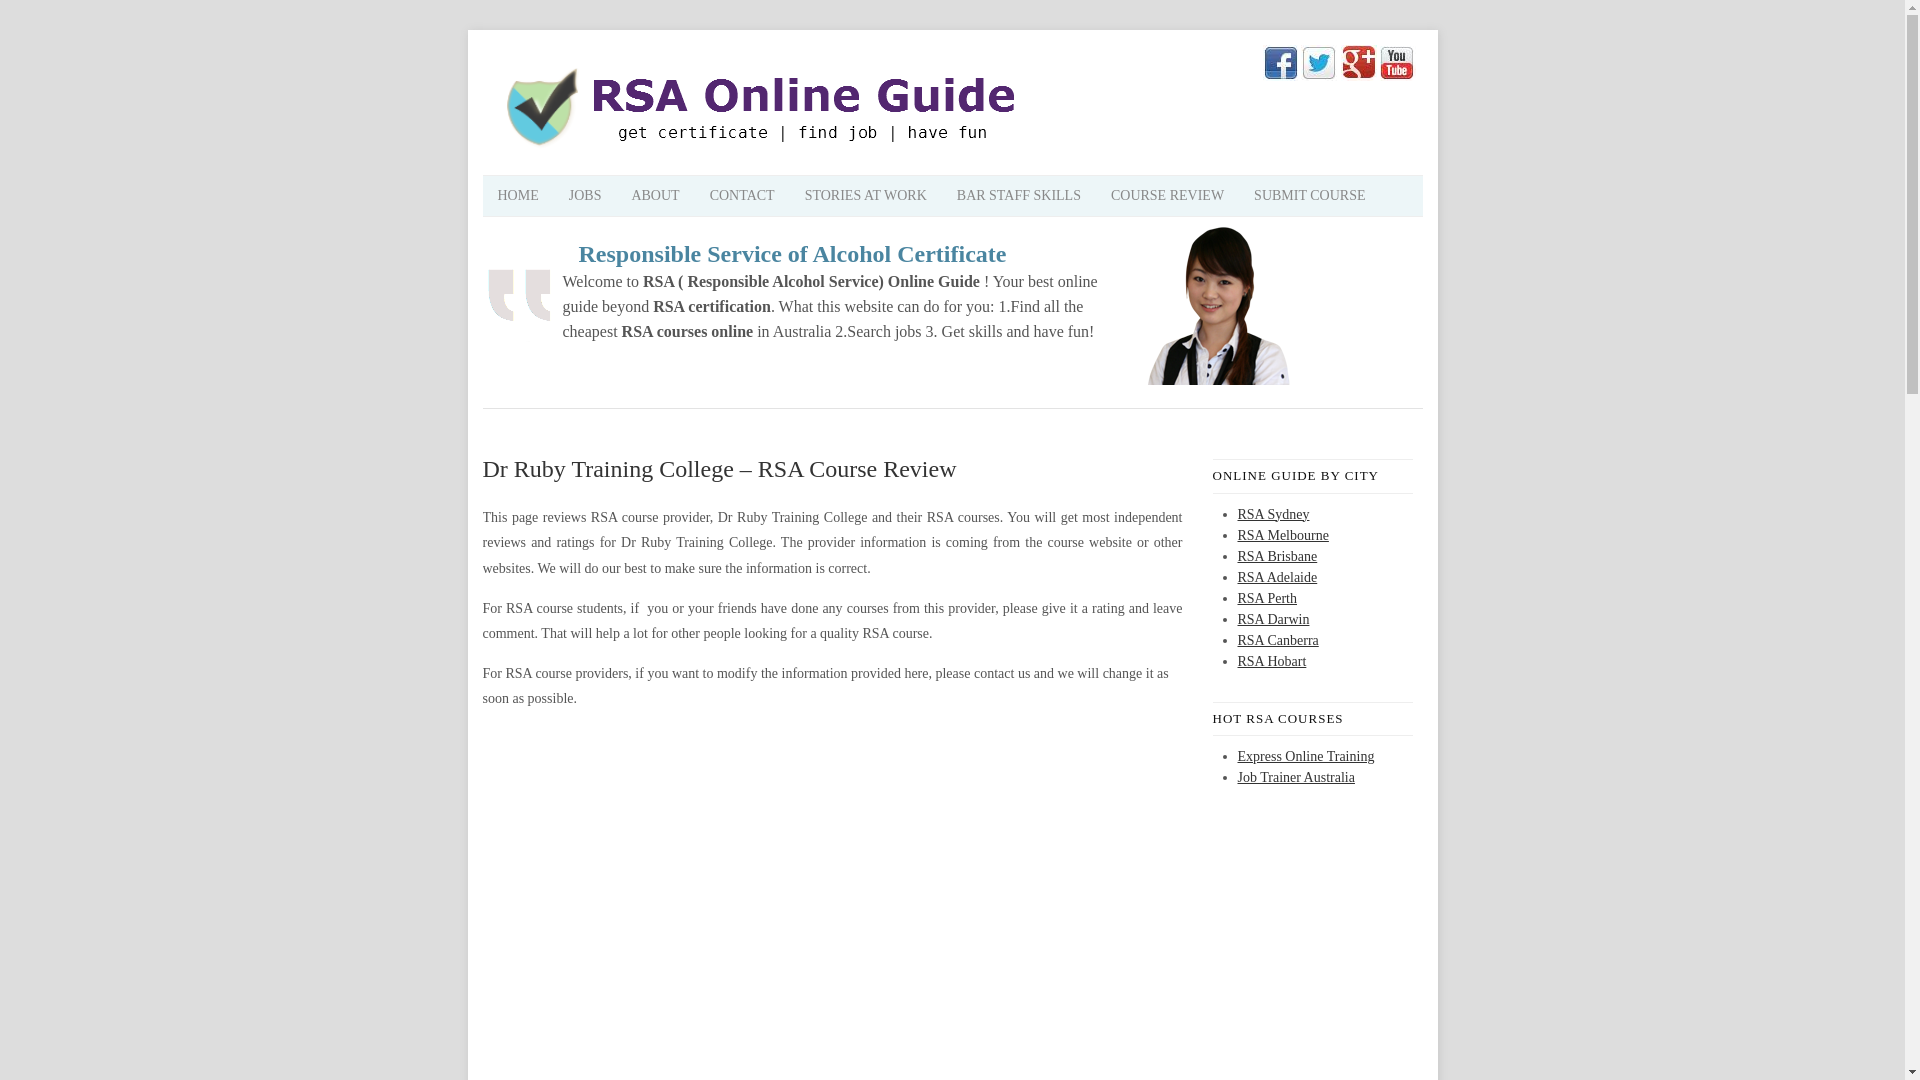 The height and width of the screenshot is (1080, 1920). What do you see at coordinates (1306, 756) in the screenshot?
I see `Express Online Training` at bounding box center [1306, 756].